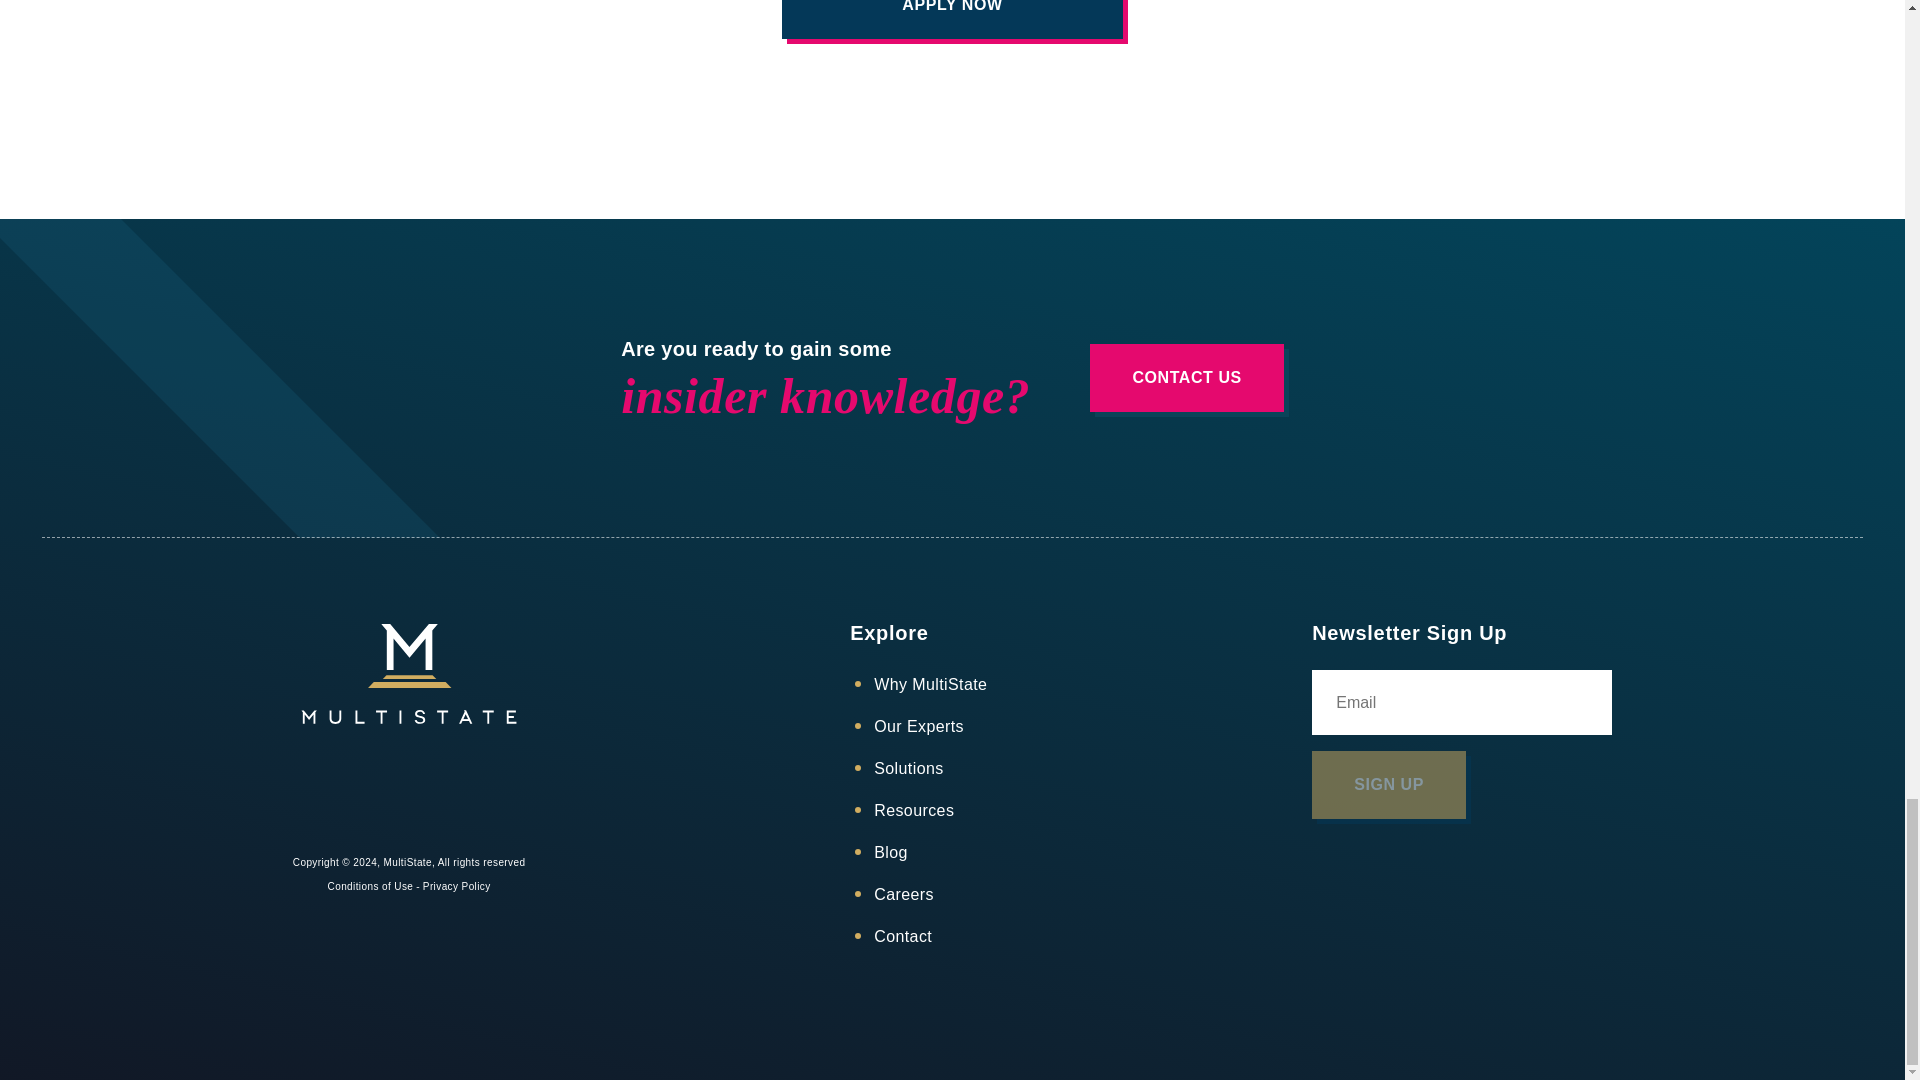  I want to click on Contact, so click(902, 936).